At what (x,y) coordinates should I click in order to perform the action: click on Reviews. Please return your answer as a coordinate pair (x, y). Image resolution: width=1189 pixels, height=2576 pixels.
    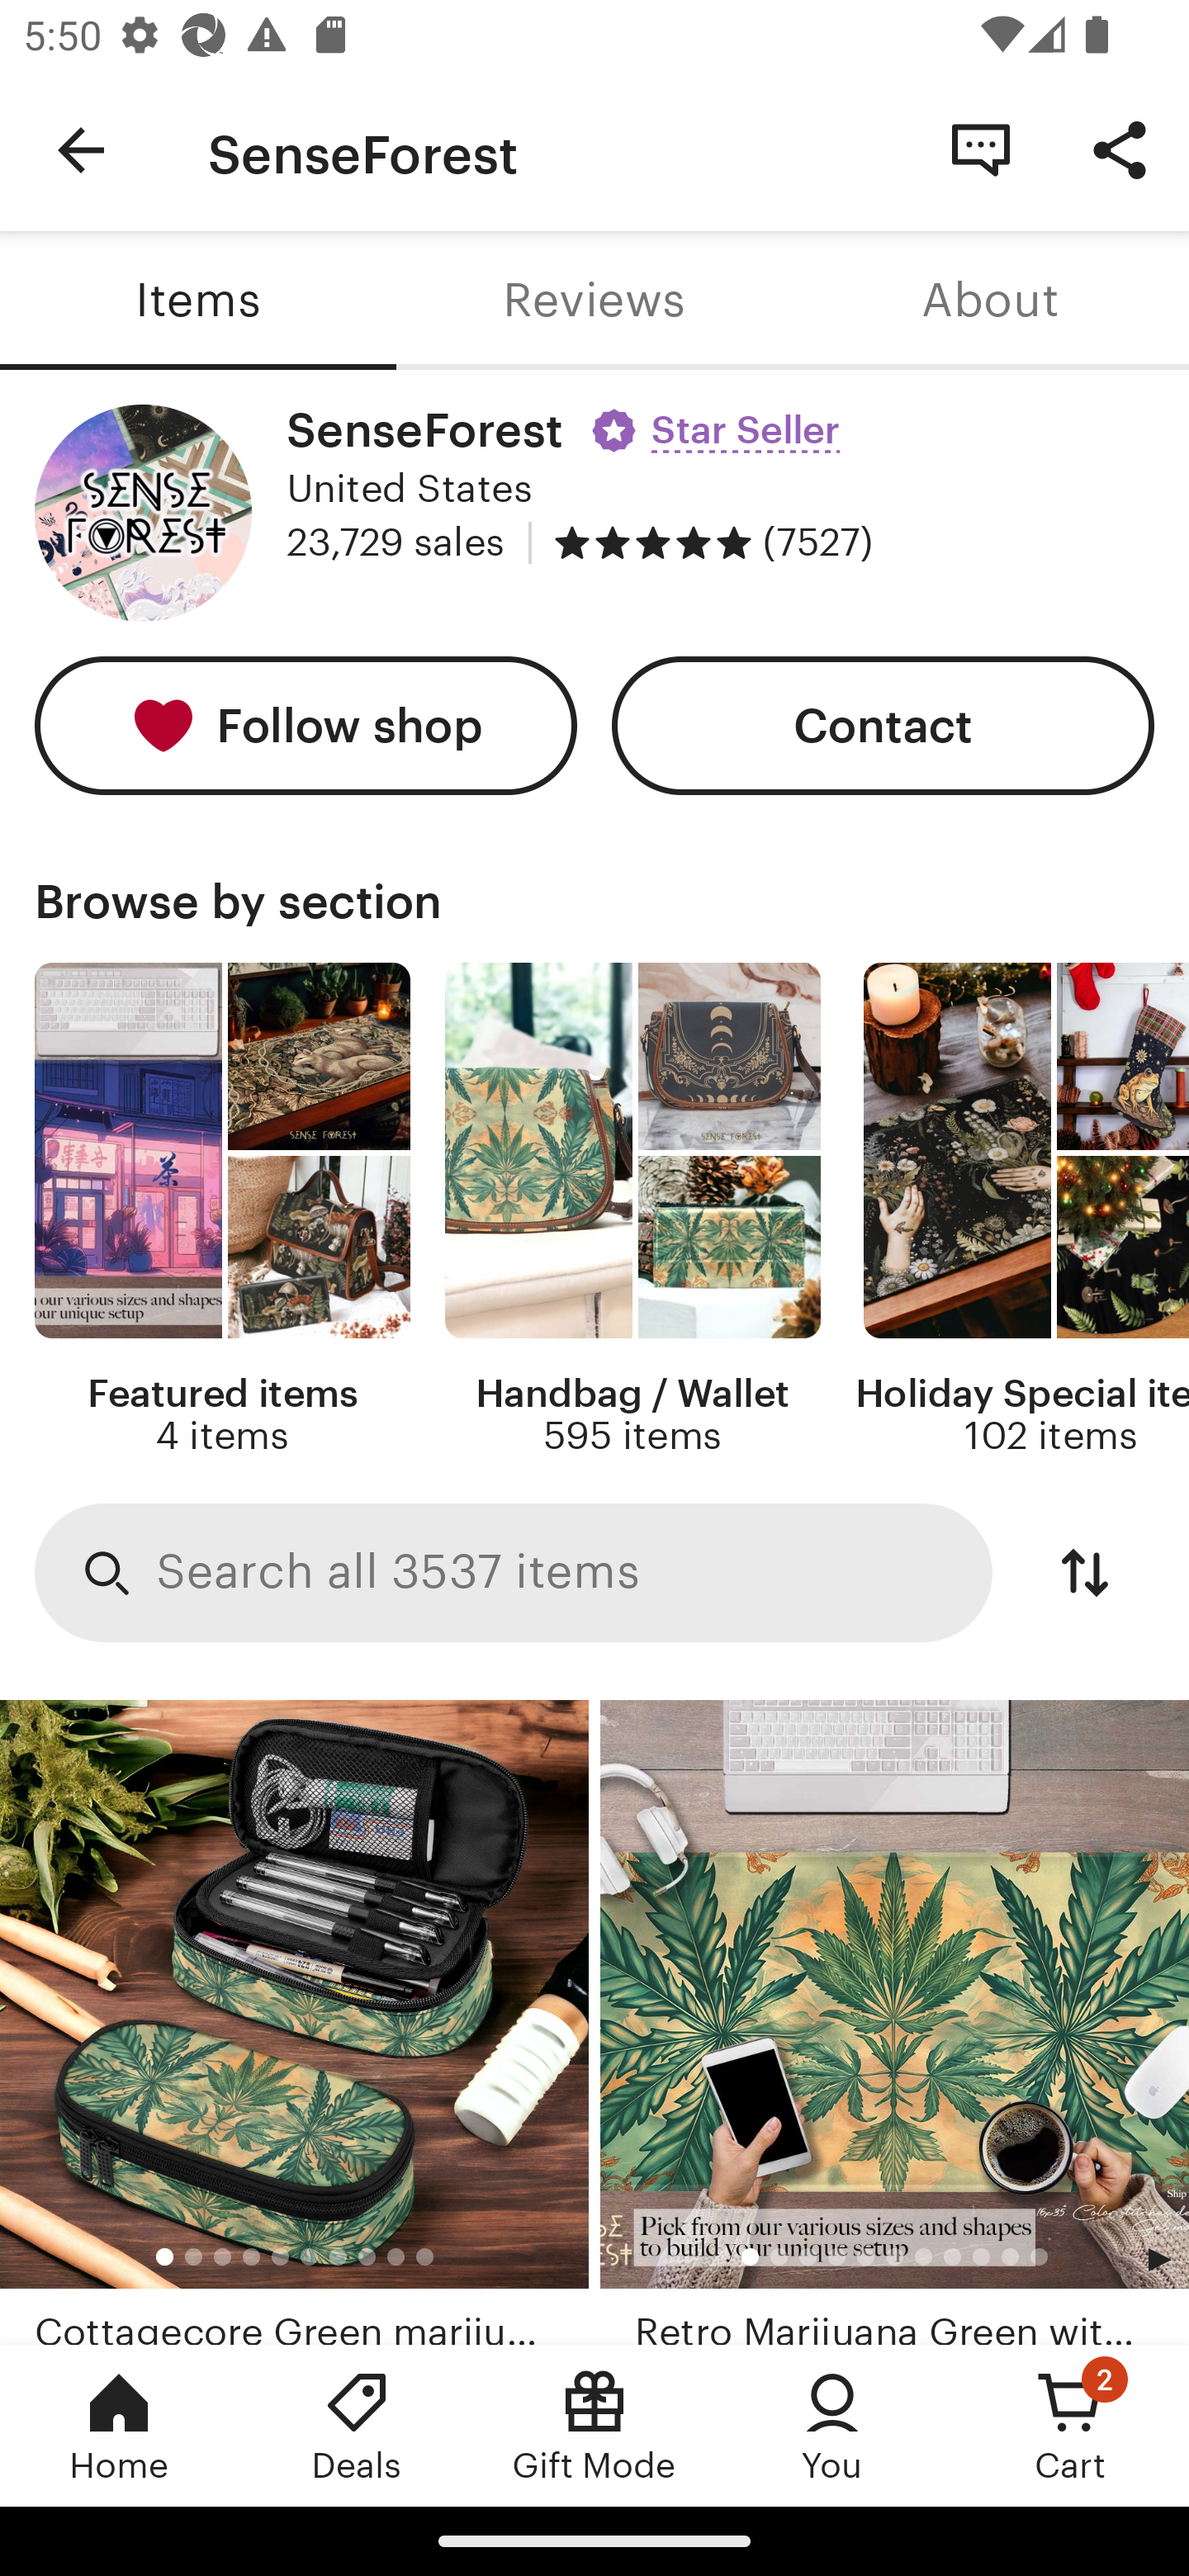
    Looking at the image, I should click on (594, 301).